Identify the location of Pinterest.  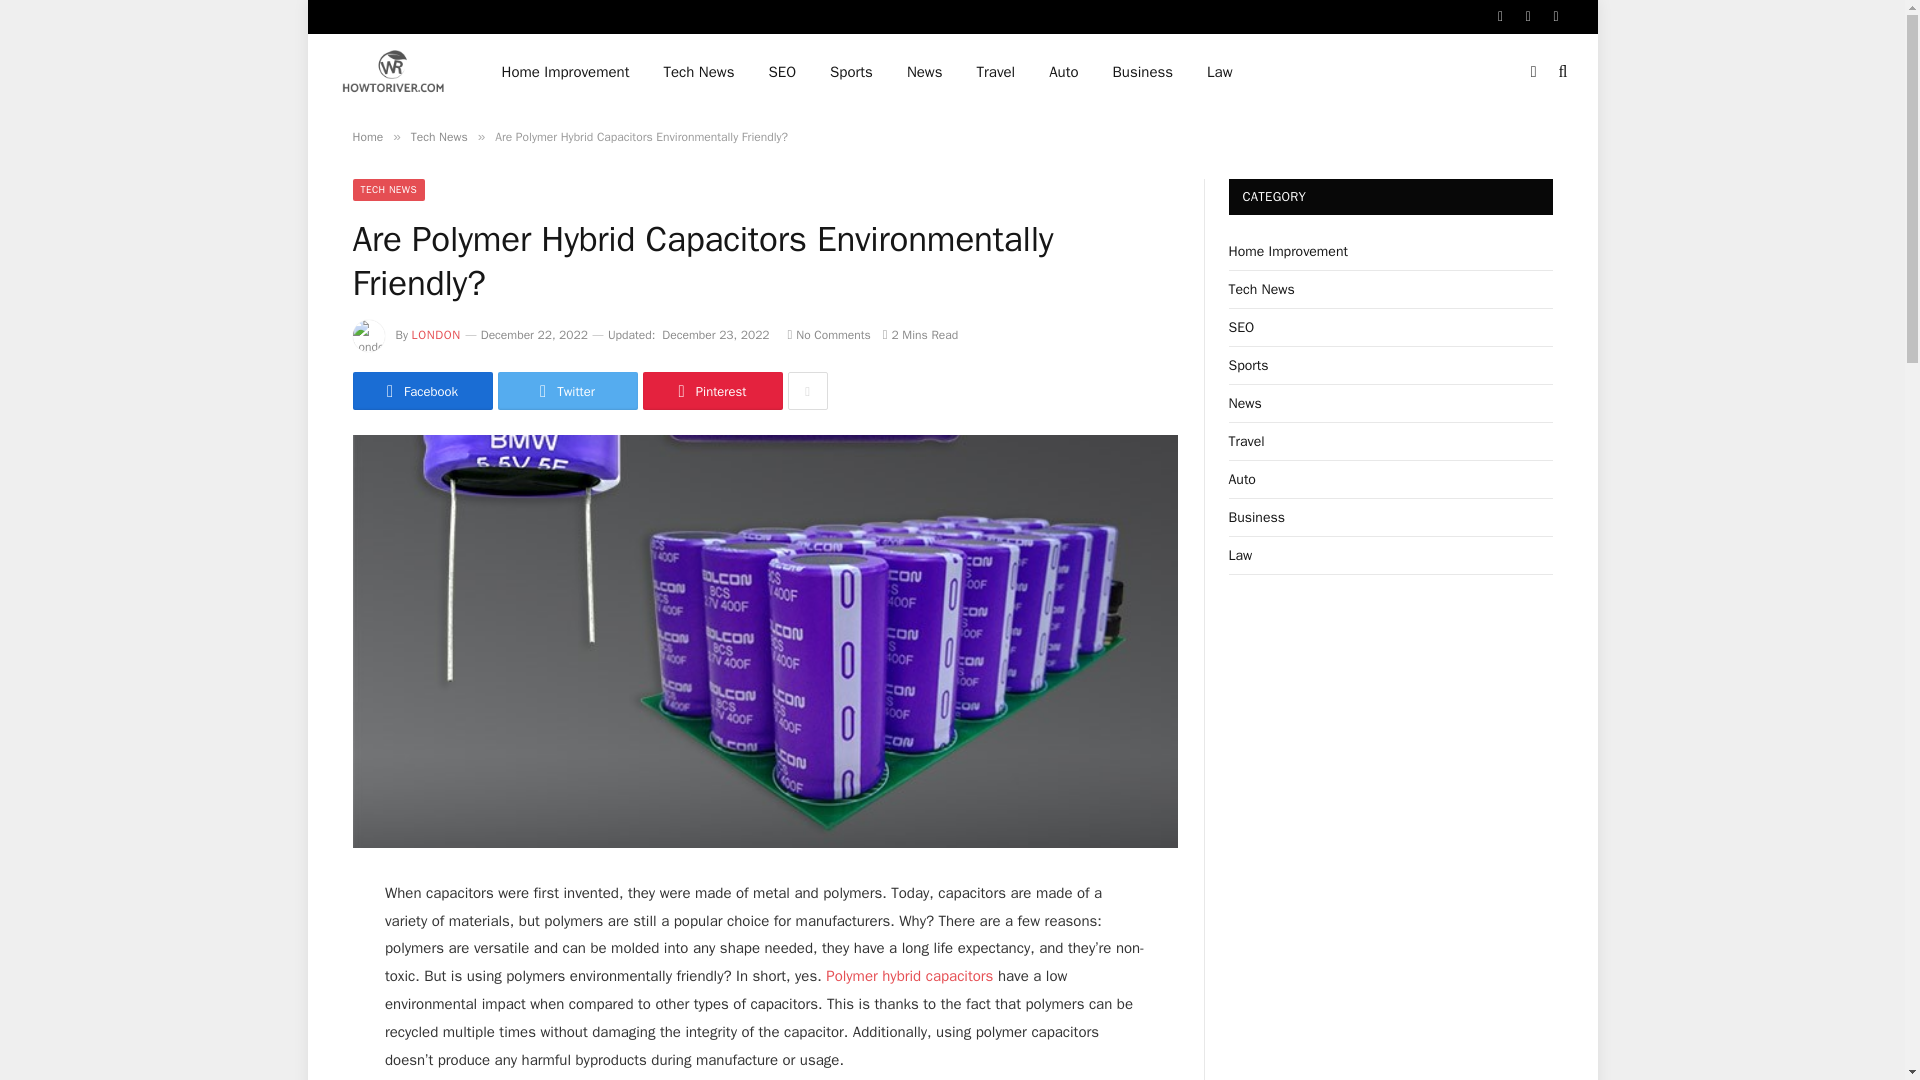
(711, 390).